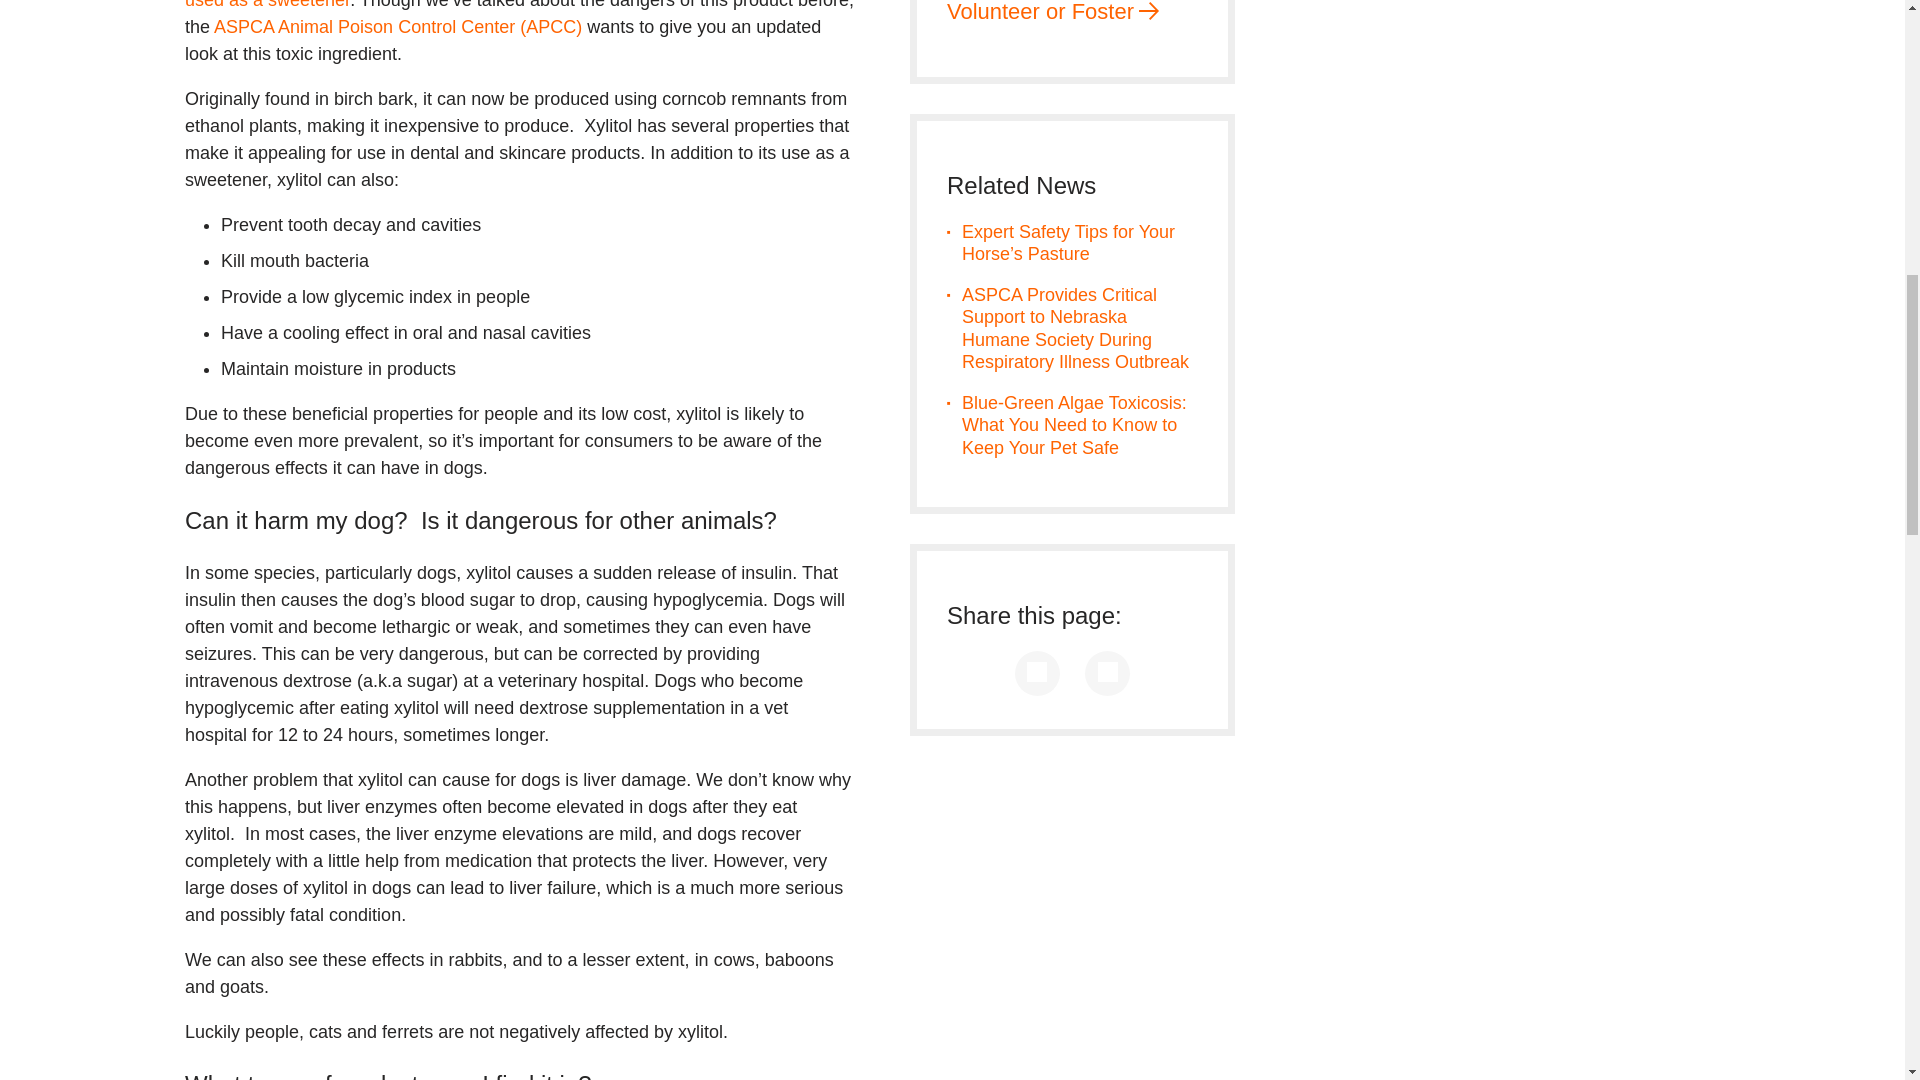  I want to click on Share on Facebook, so click(1037, 673).